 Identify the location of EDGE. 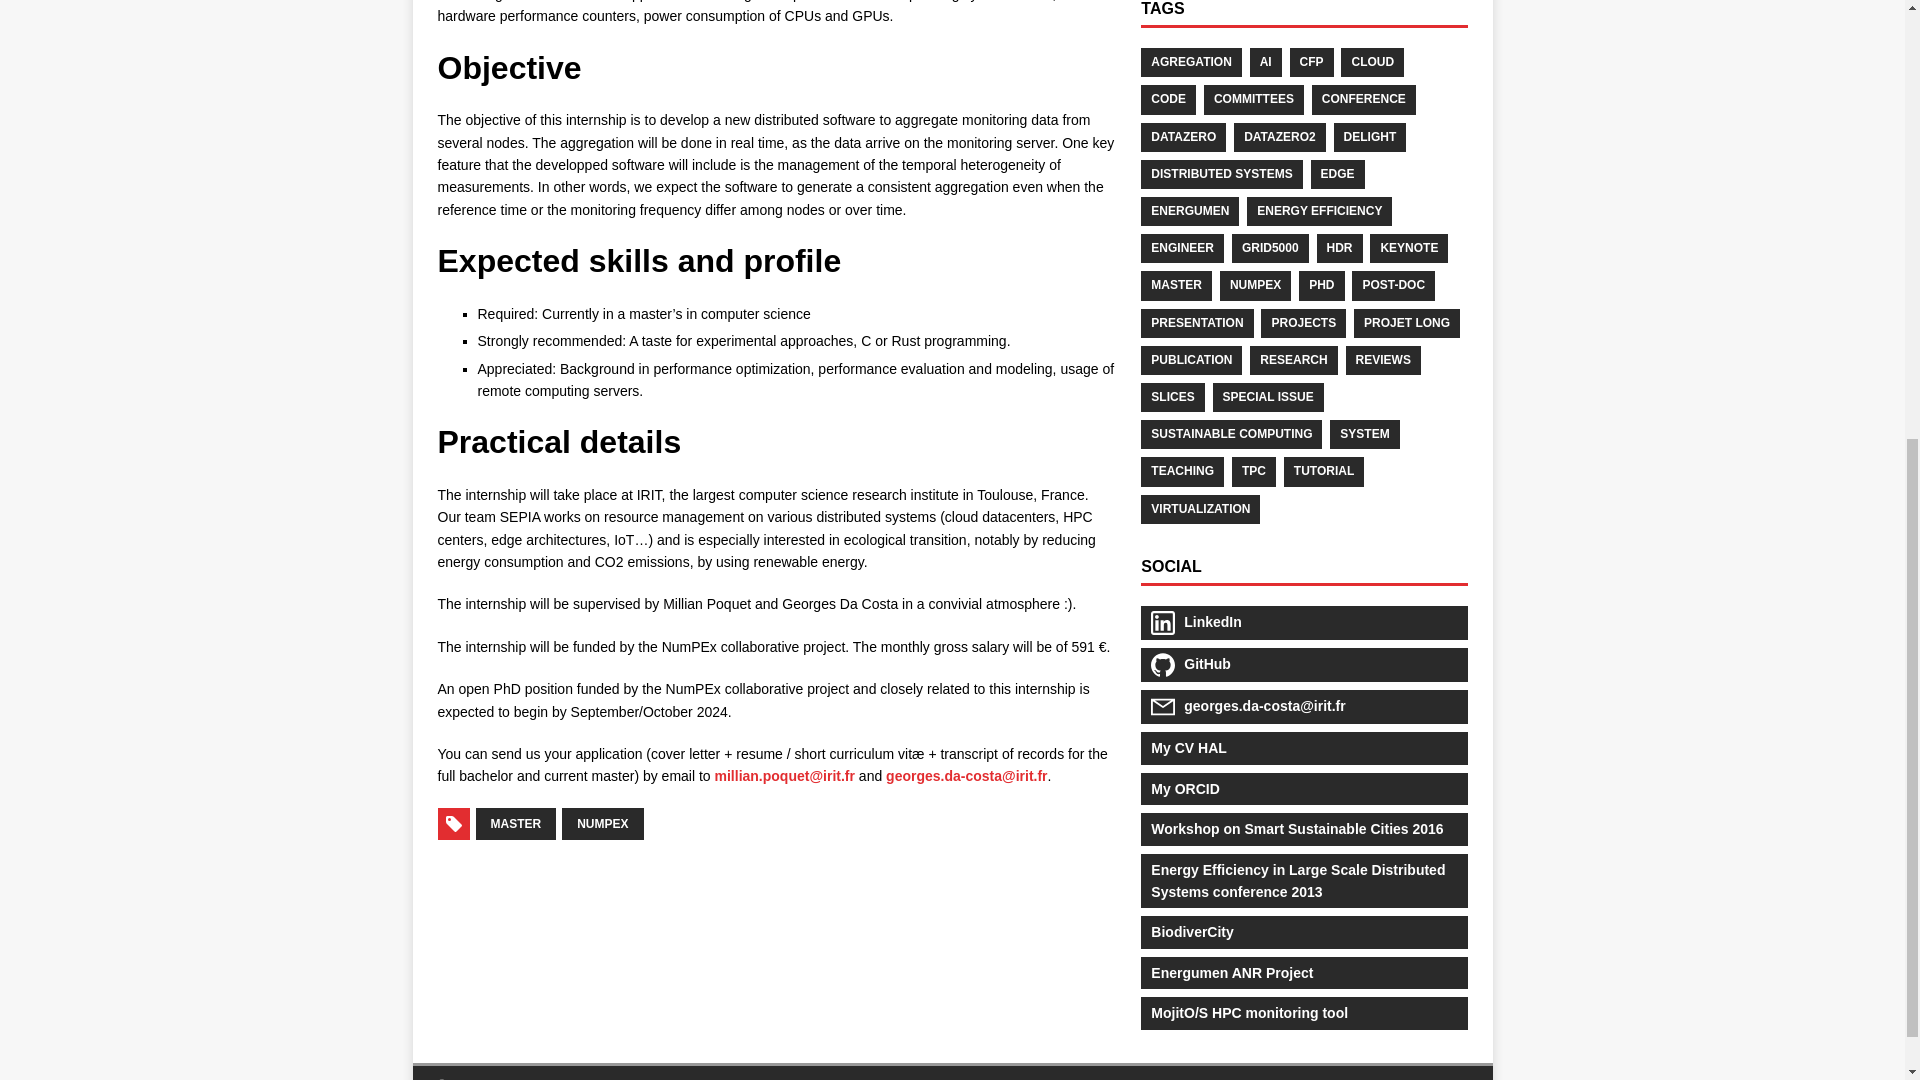
(1338, 174).